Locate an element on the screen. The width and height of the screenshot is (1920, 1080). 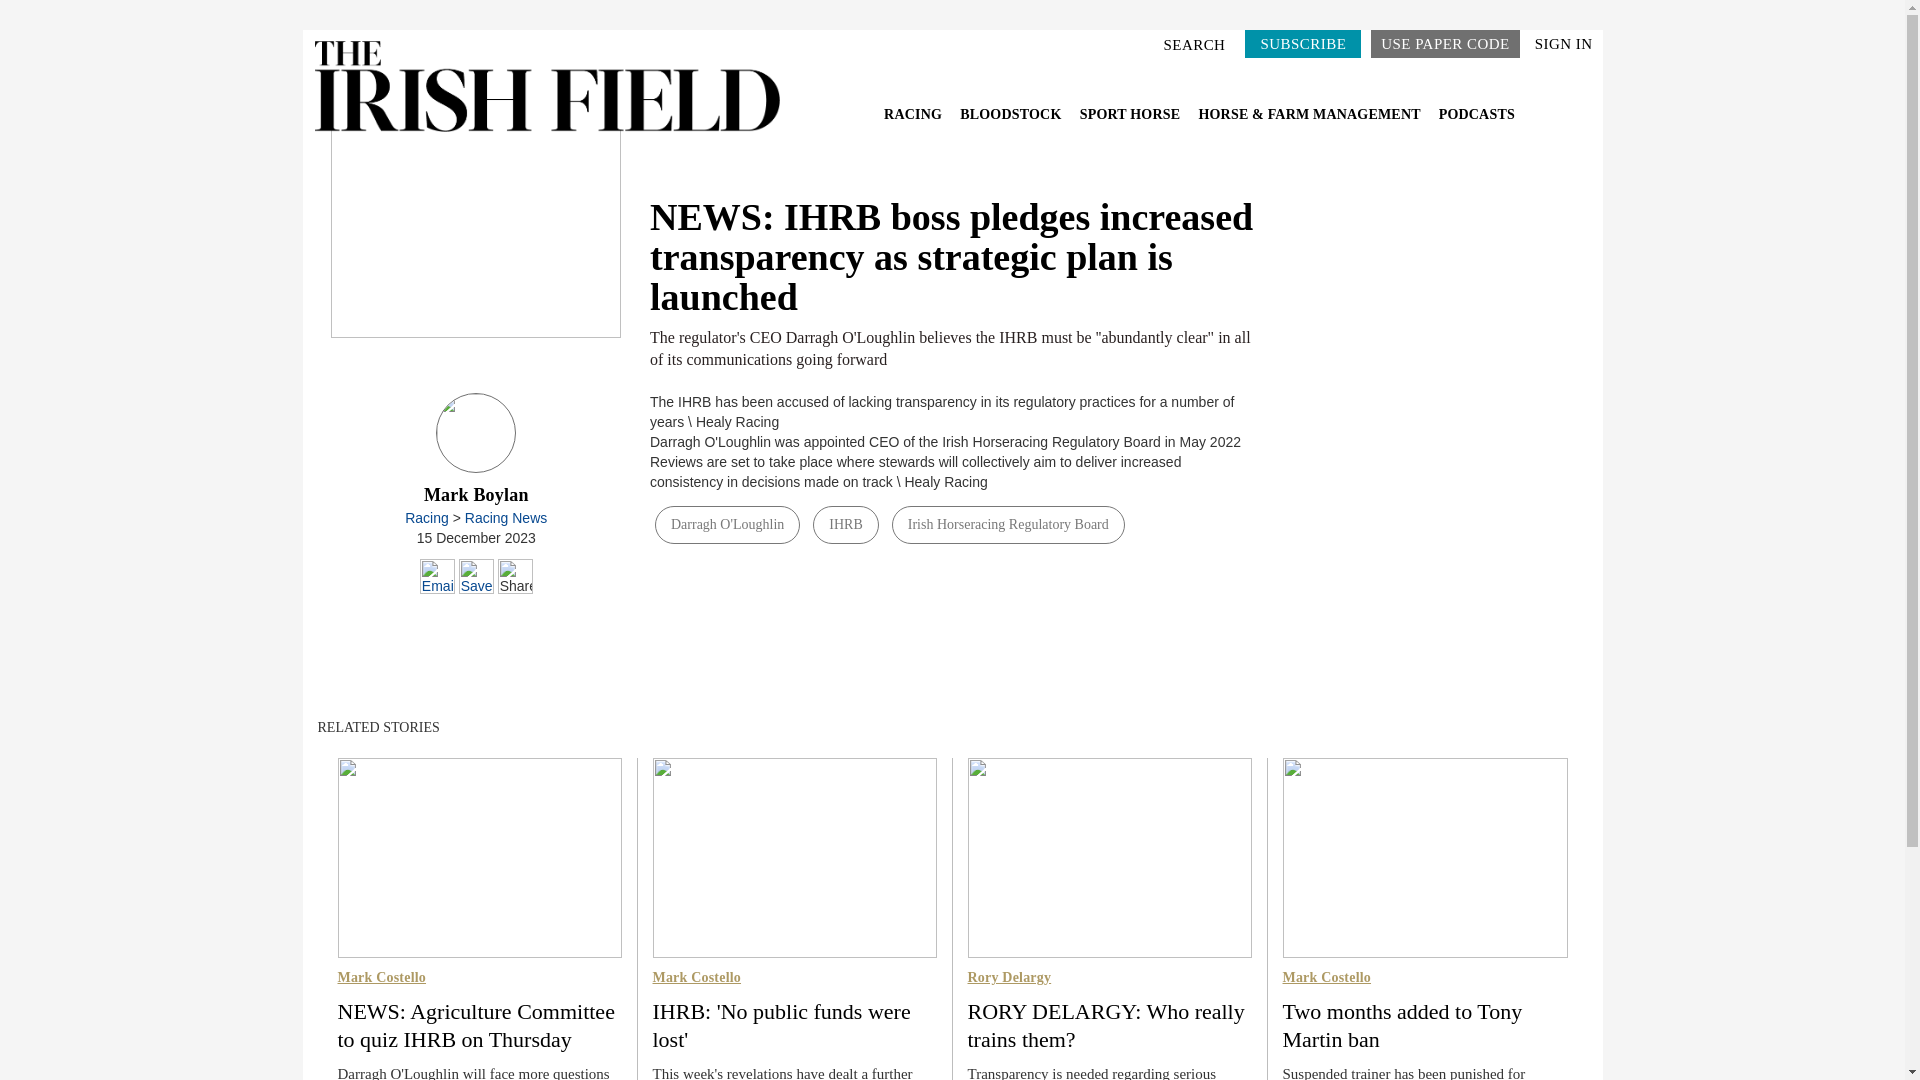
RACING is located at coordinates (914, 114).